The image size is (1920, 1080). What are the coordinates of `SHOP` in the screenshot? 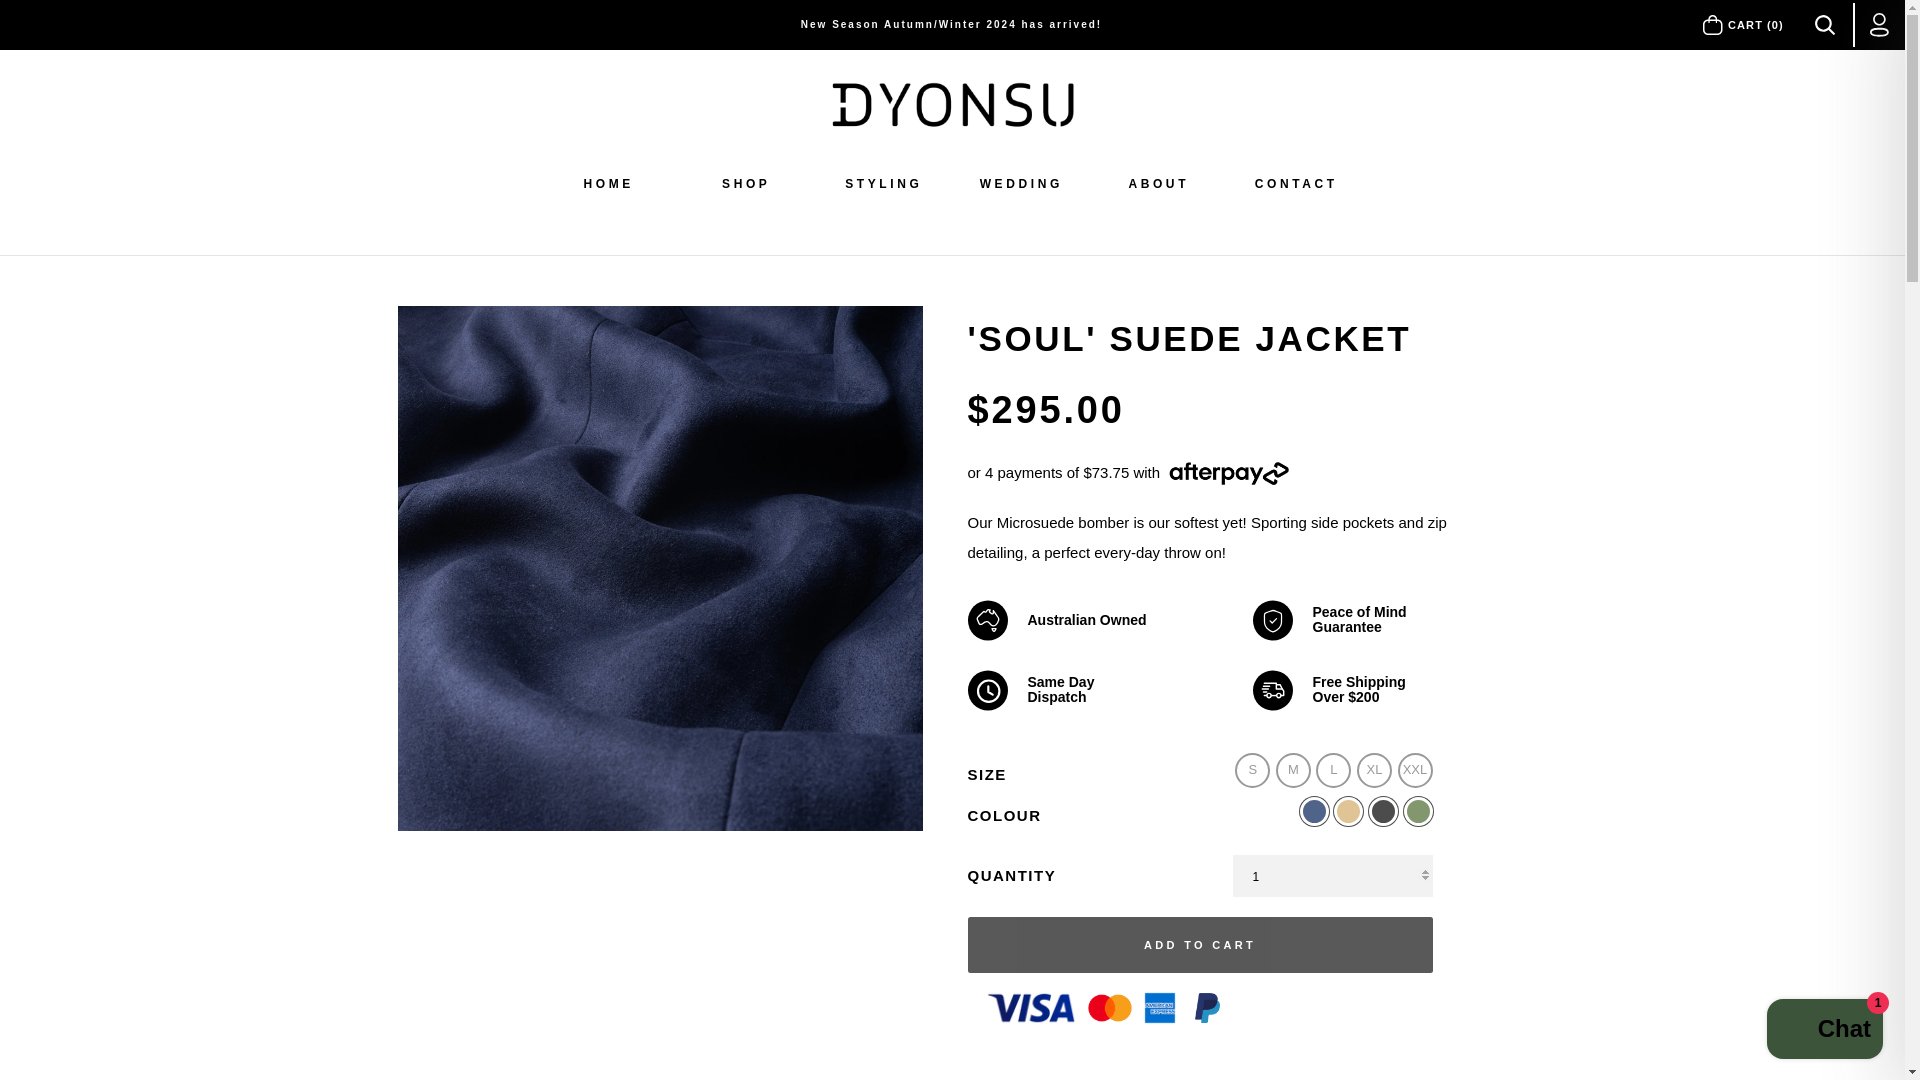 It's located at (746, 192).